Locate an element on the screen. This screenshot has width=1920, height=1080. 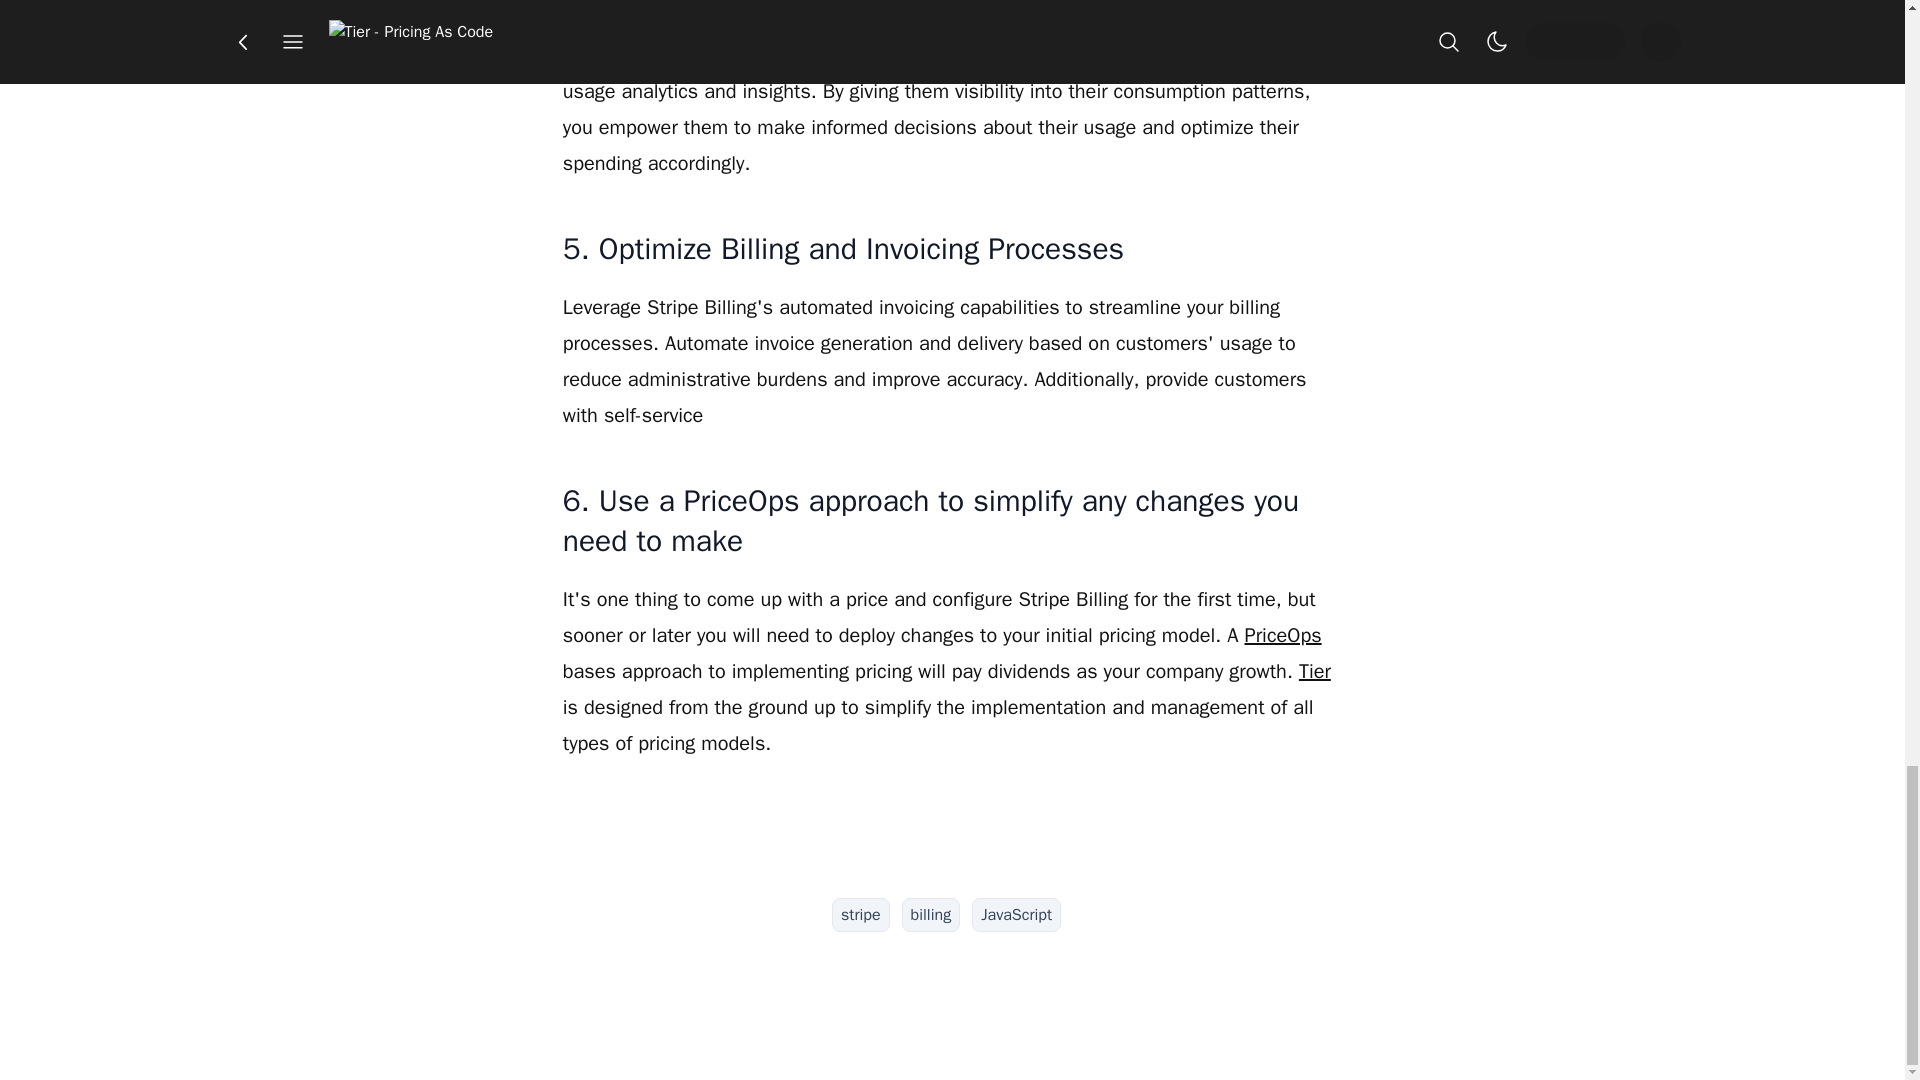
PriceOps is located at coordinates (1283, 636).